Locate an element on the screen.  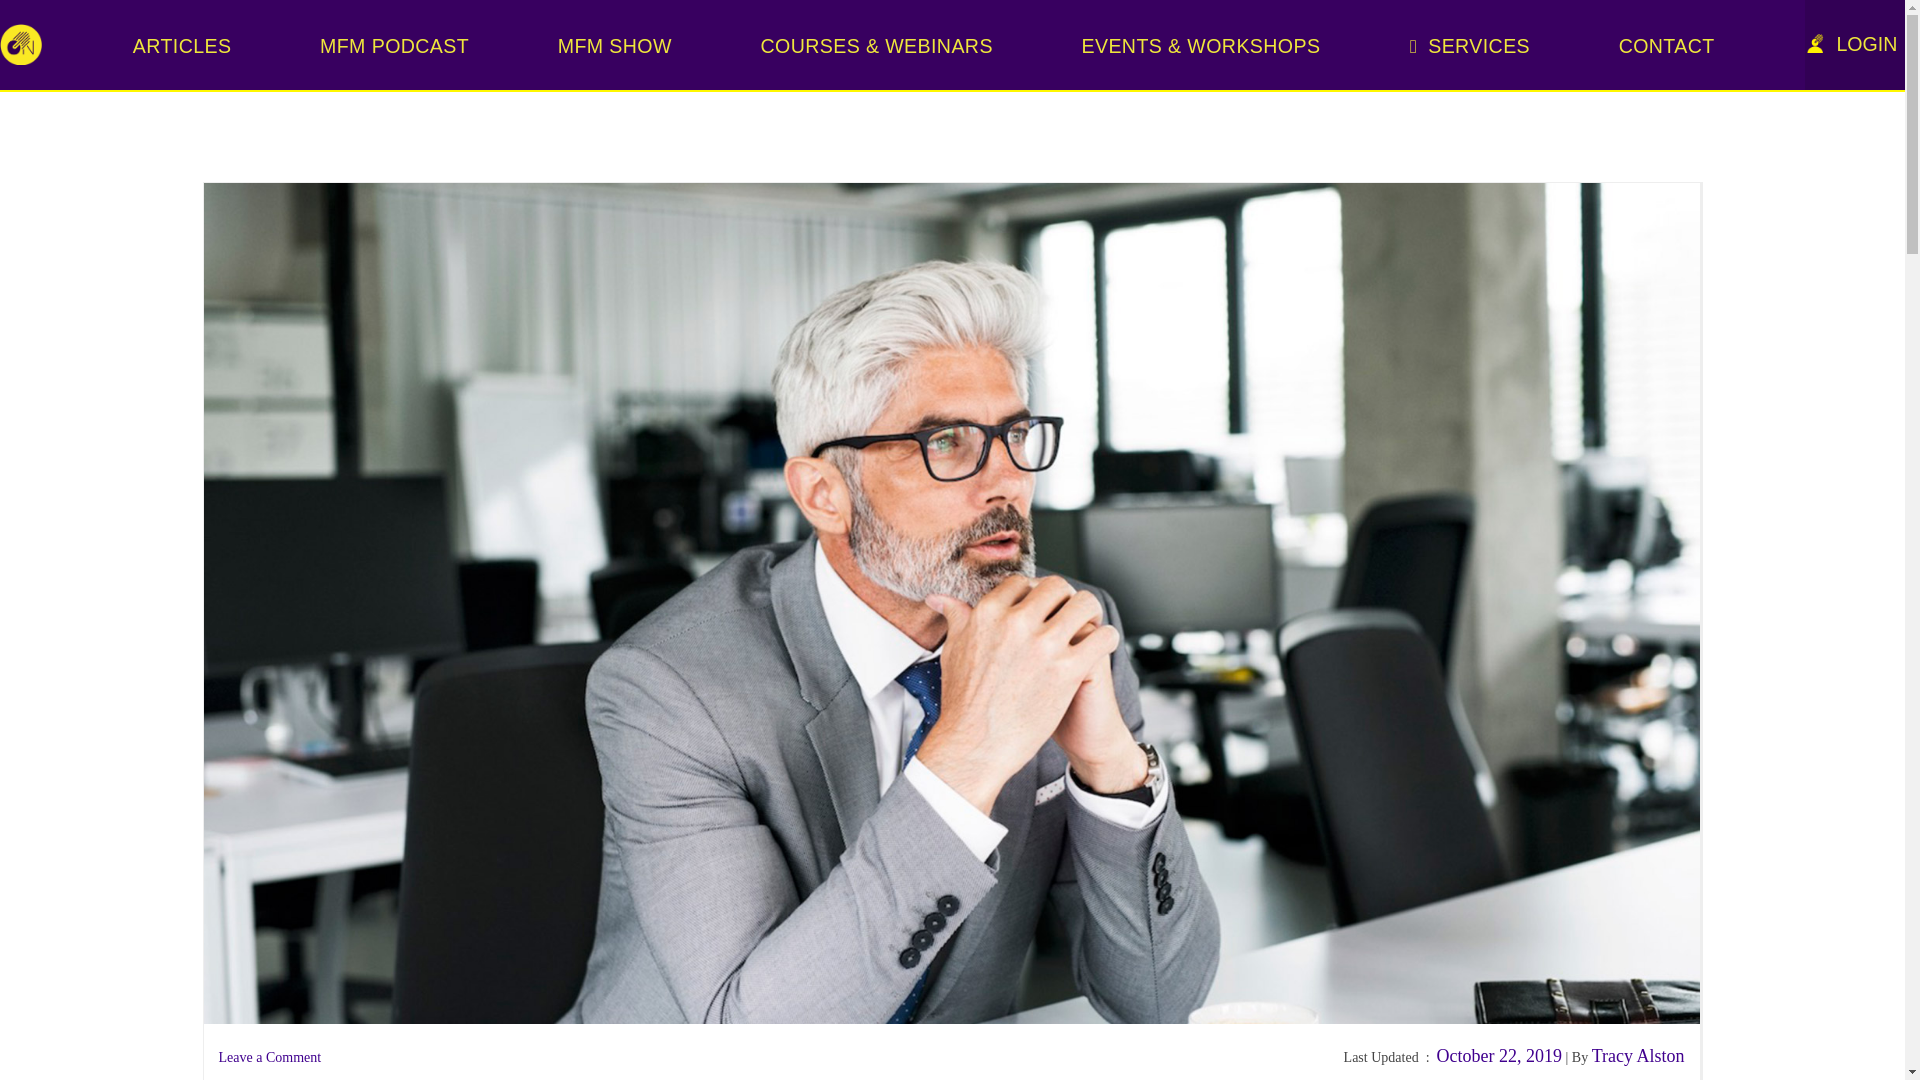
SERVICES is located at coordinates (1473, 45).